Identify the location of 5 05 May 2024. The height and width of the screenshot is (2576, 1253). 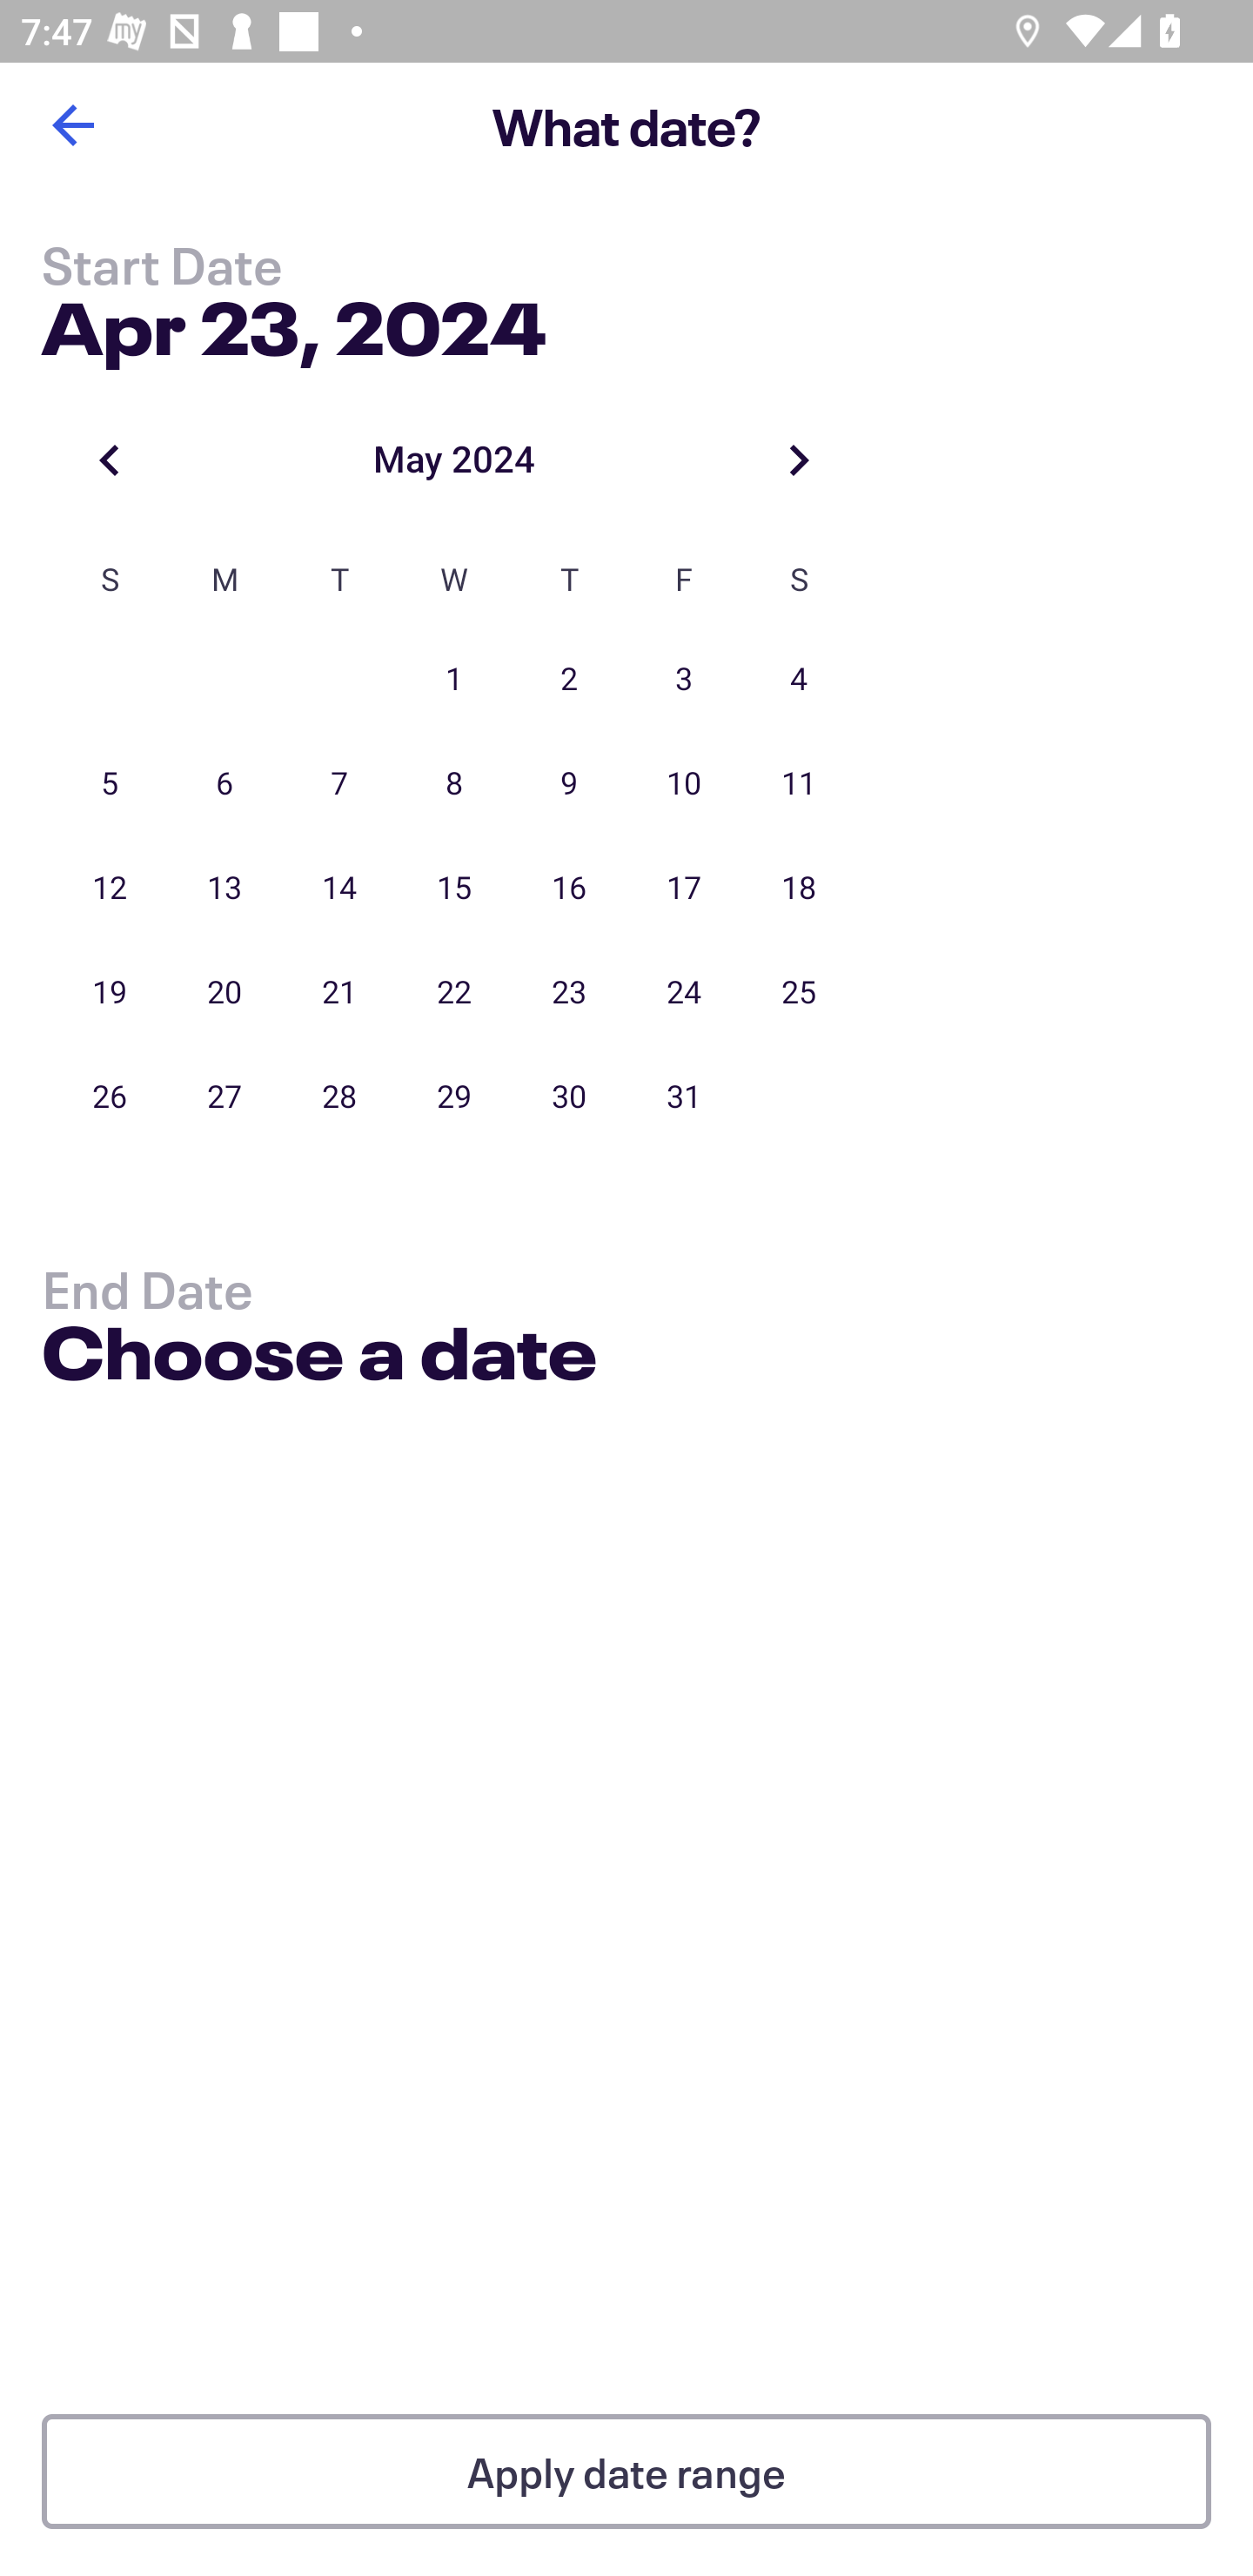
(110, 784).